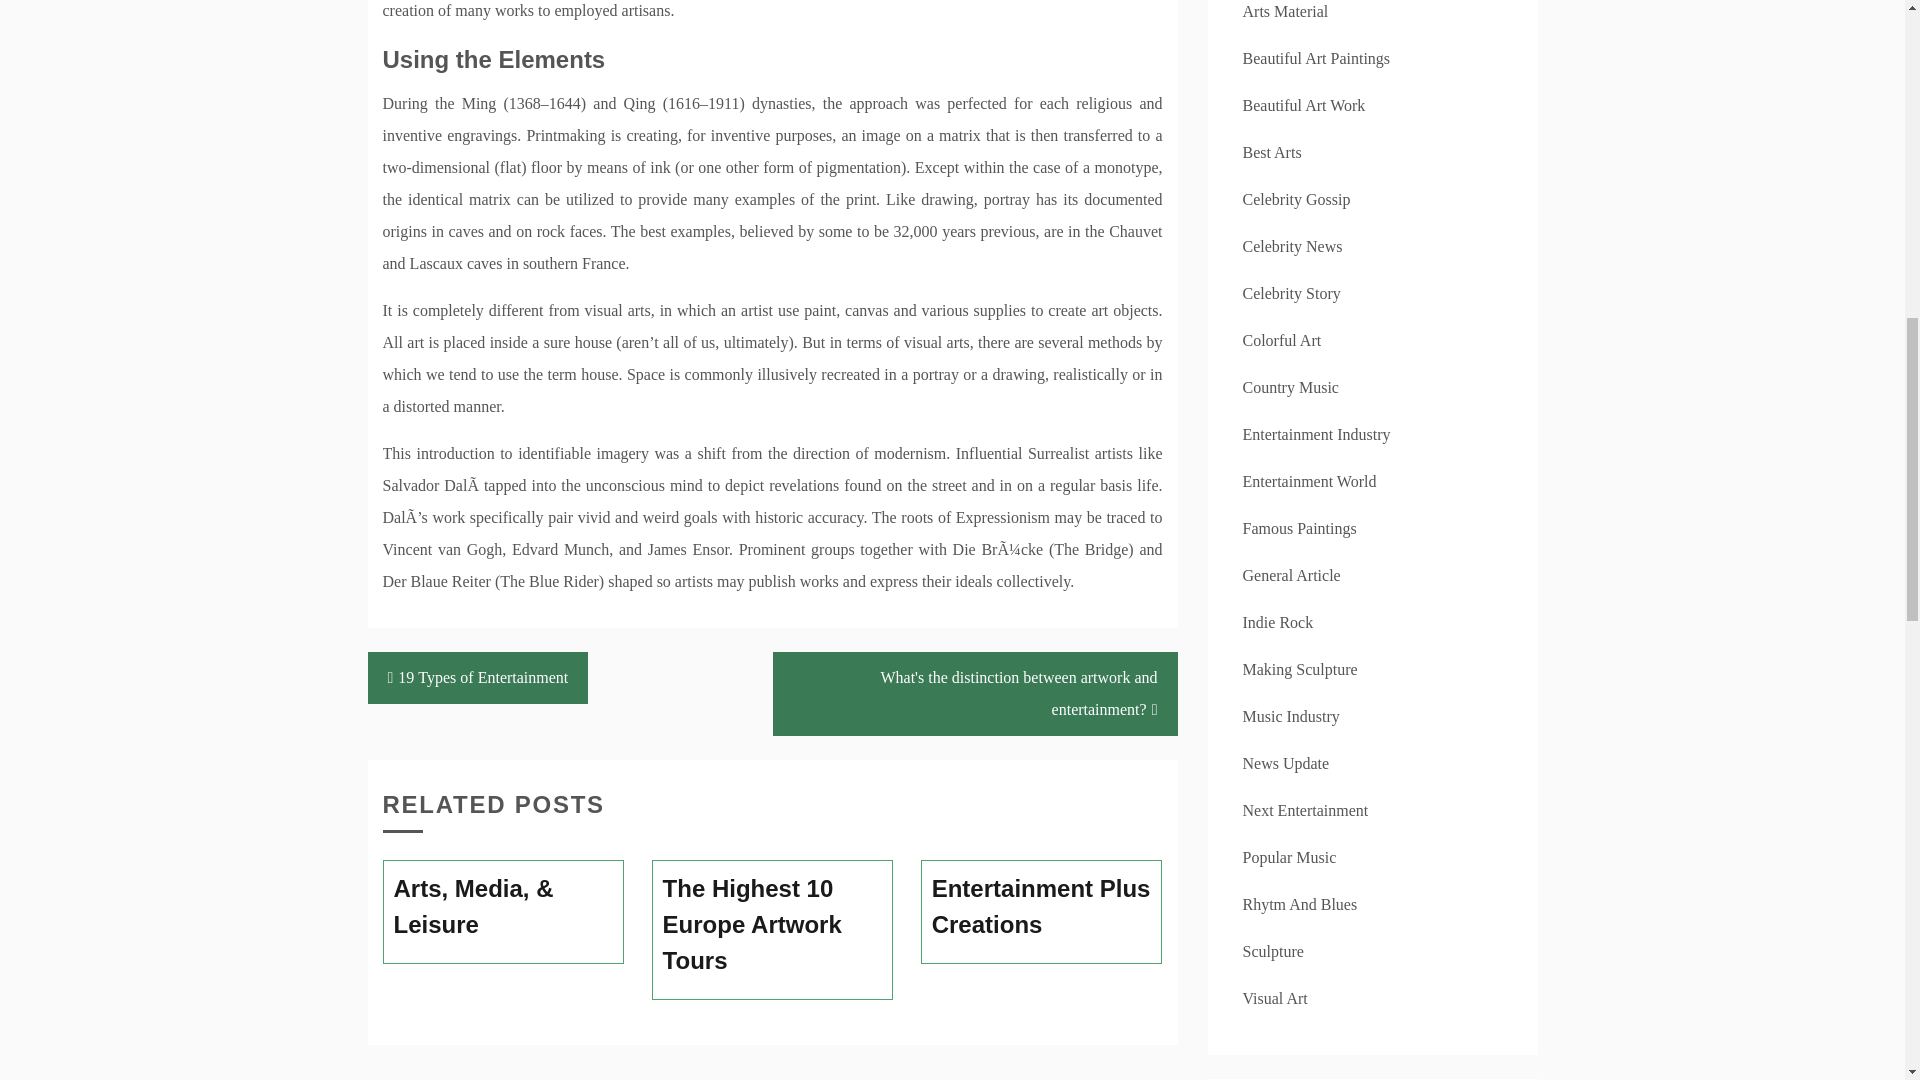  Describe the element at coordinates (974, 694) in the screenshot. I see `What's the distinction between artwork and entertainment?` at that location.